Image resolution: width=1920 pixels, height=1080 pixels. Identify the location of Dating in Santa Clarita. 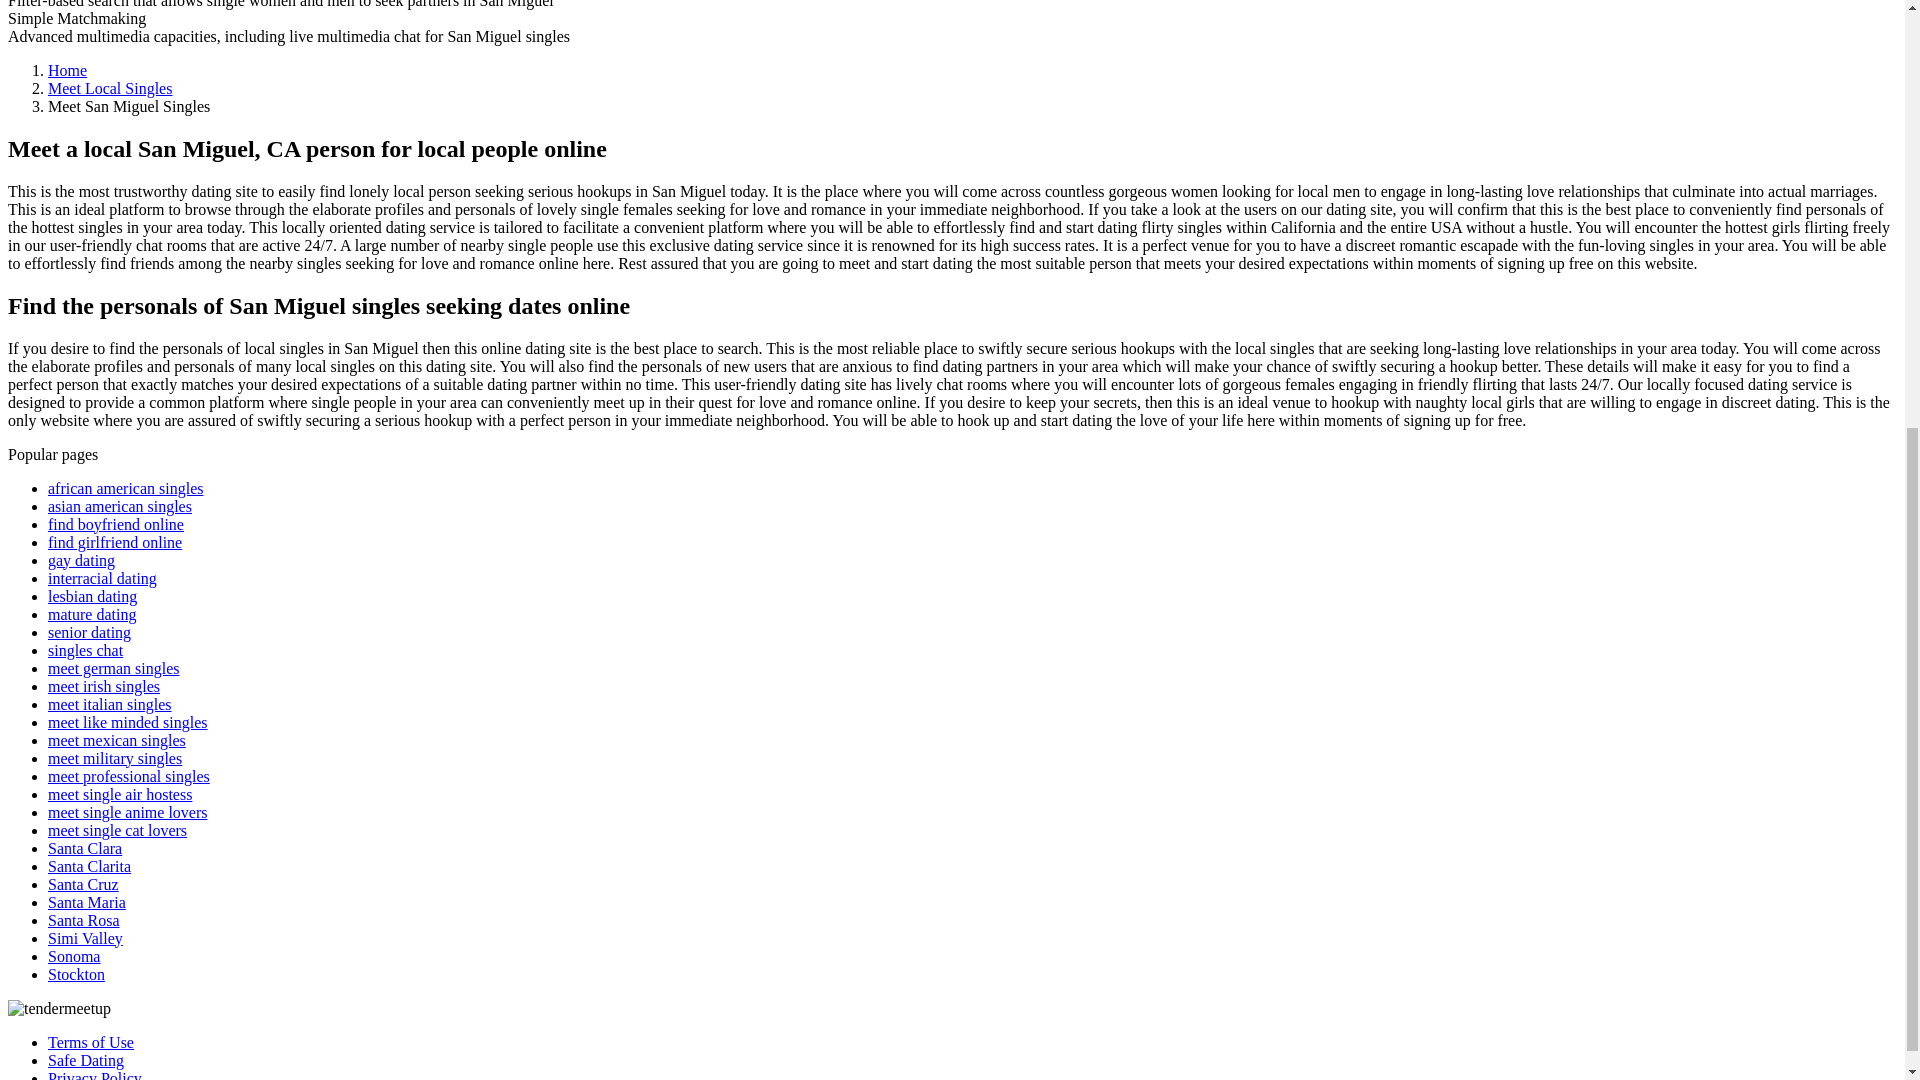
(89, 865).